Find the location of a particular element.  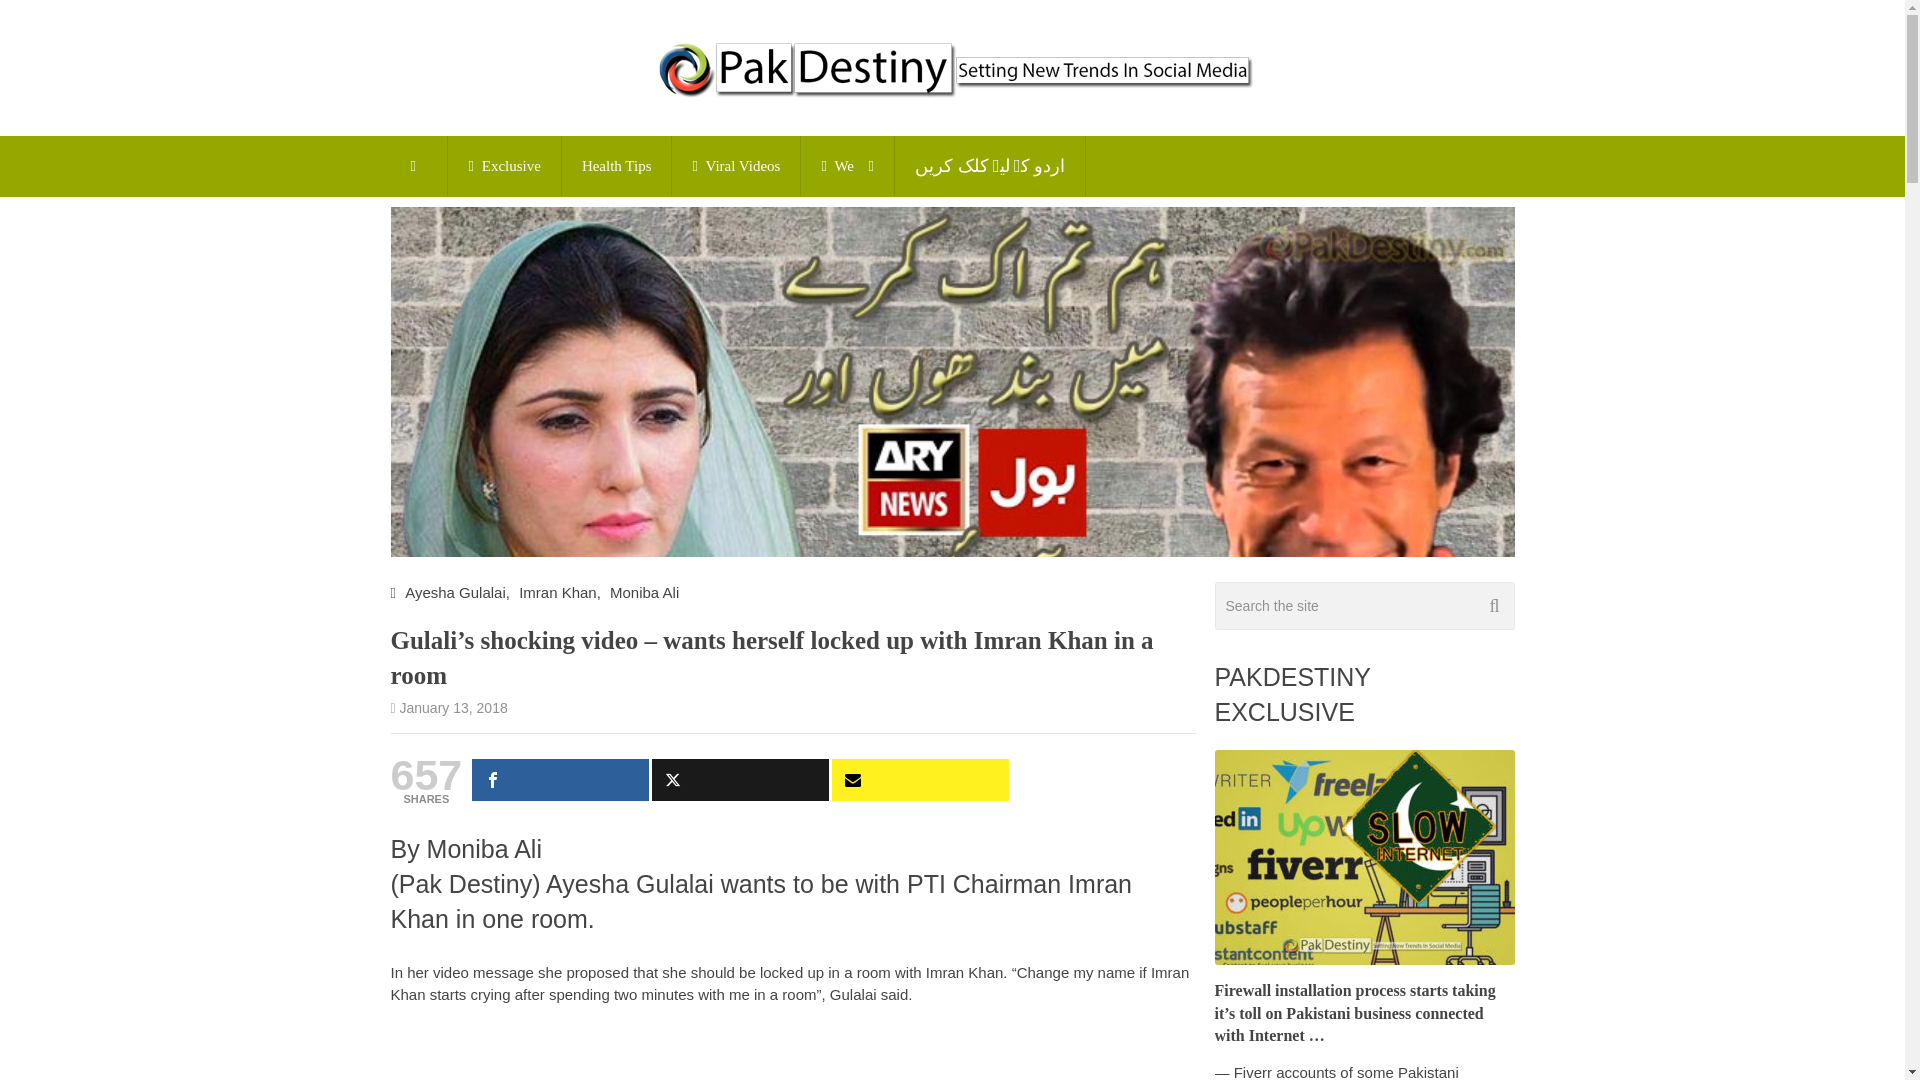

Viral Videos is located at coordinates (736, 166).